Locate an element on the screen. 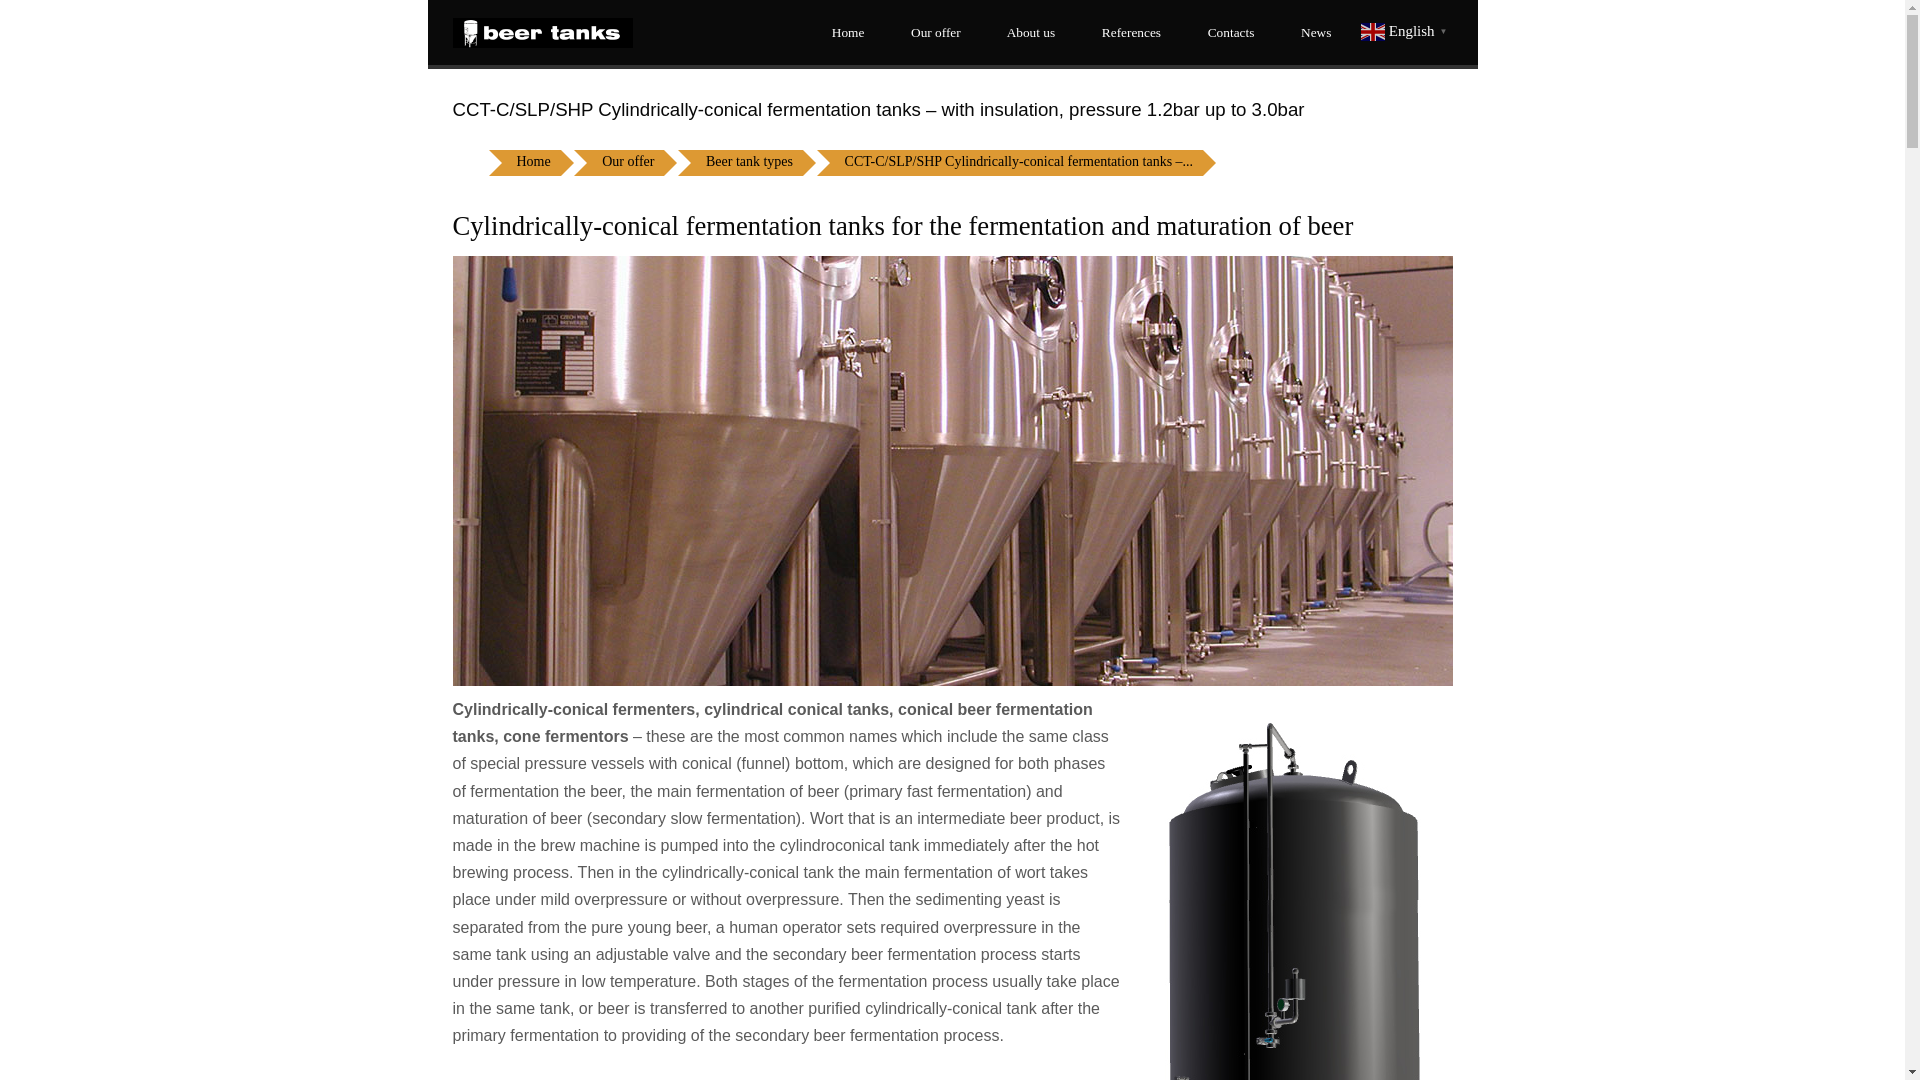 Image resolution: width=1920 pixels, height=1080 pixels.   Contacts is located at coordinates (1227, 32).